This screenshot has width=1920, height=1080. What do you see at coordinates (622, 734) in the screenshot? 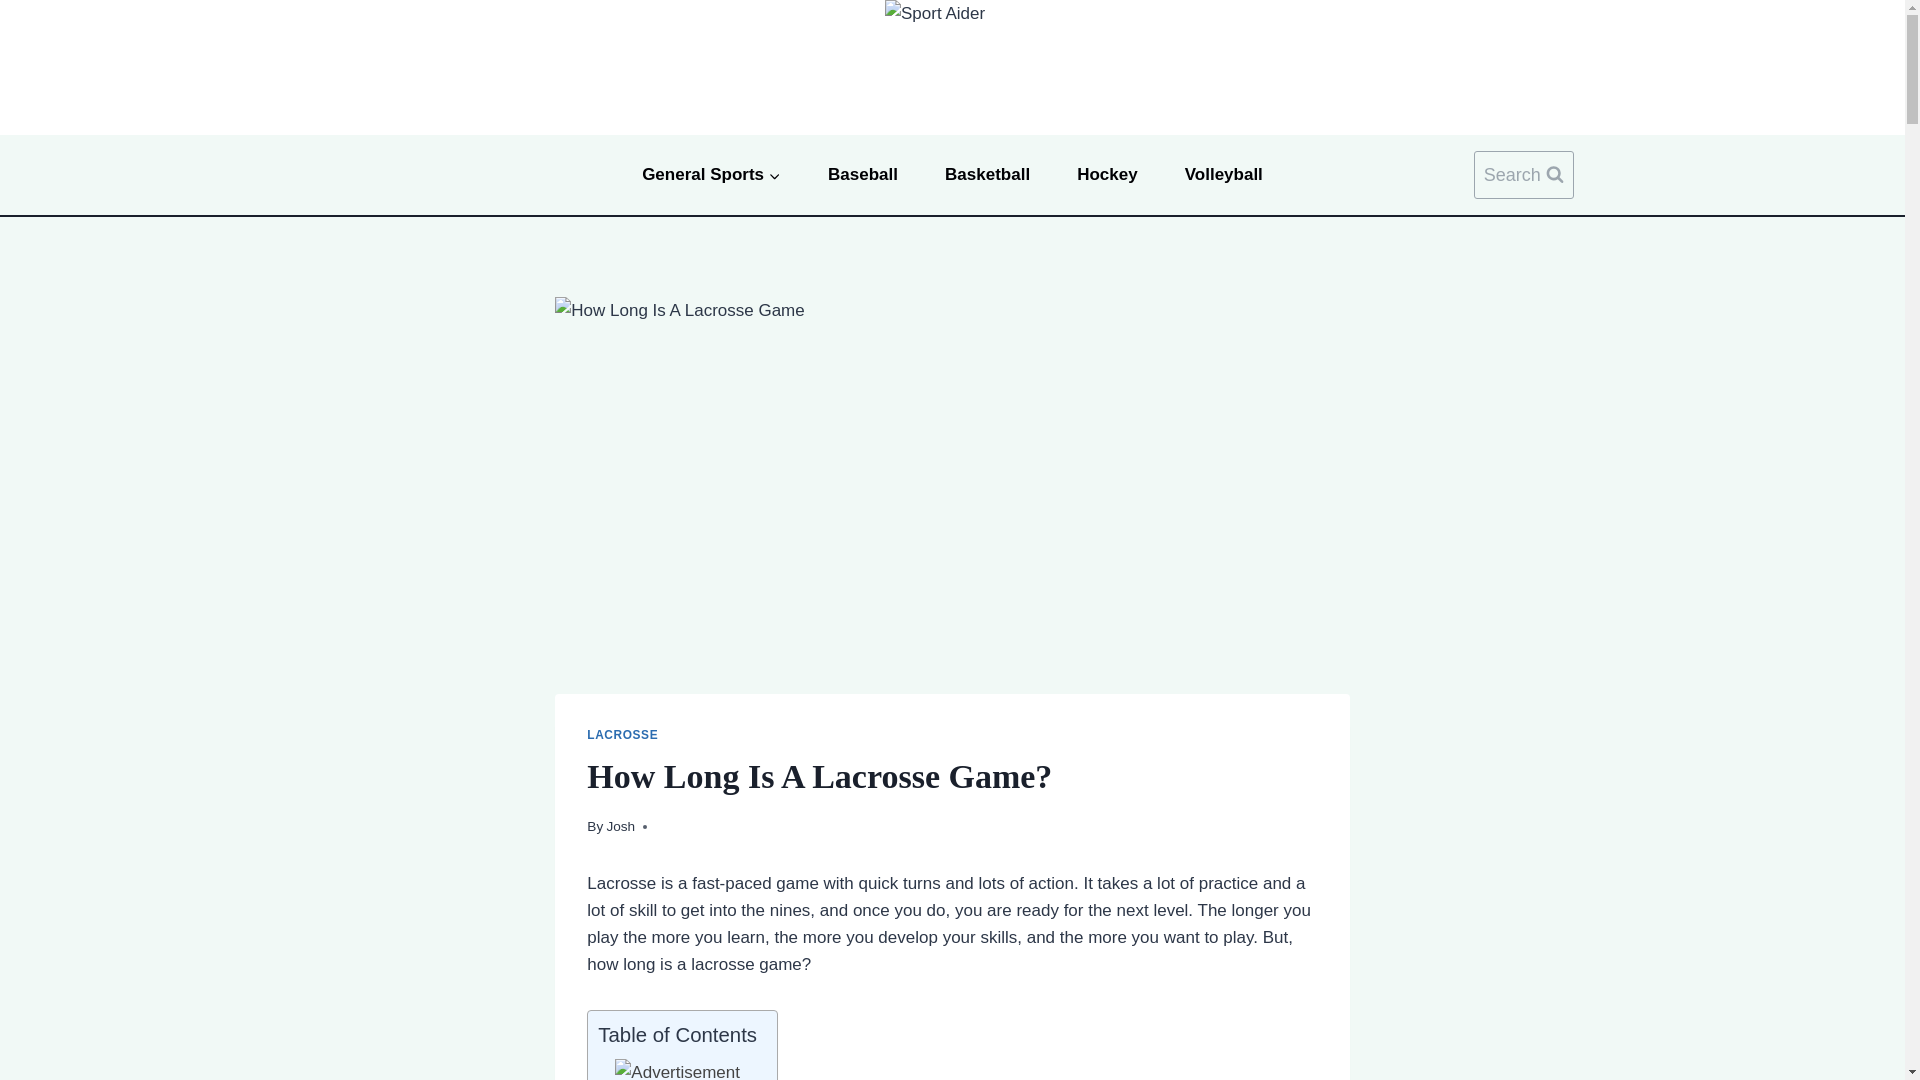
I see `LACROSSE` at bounding box center [622, 734].